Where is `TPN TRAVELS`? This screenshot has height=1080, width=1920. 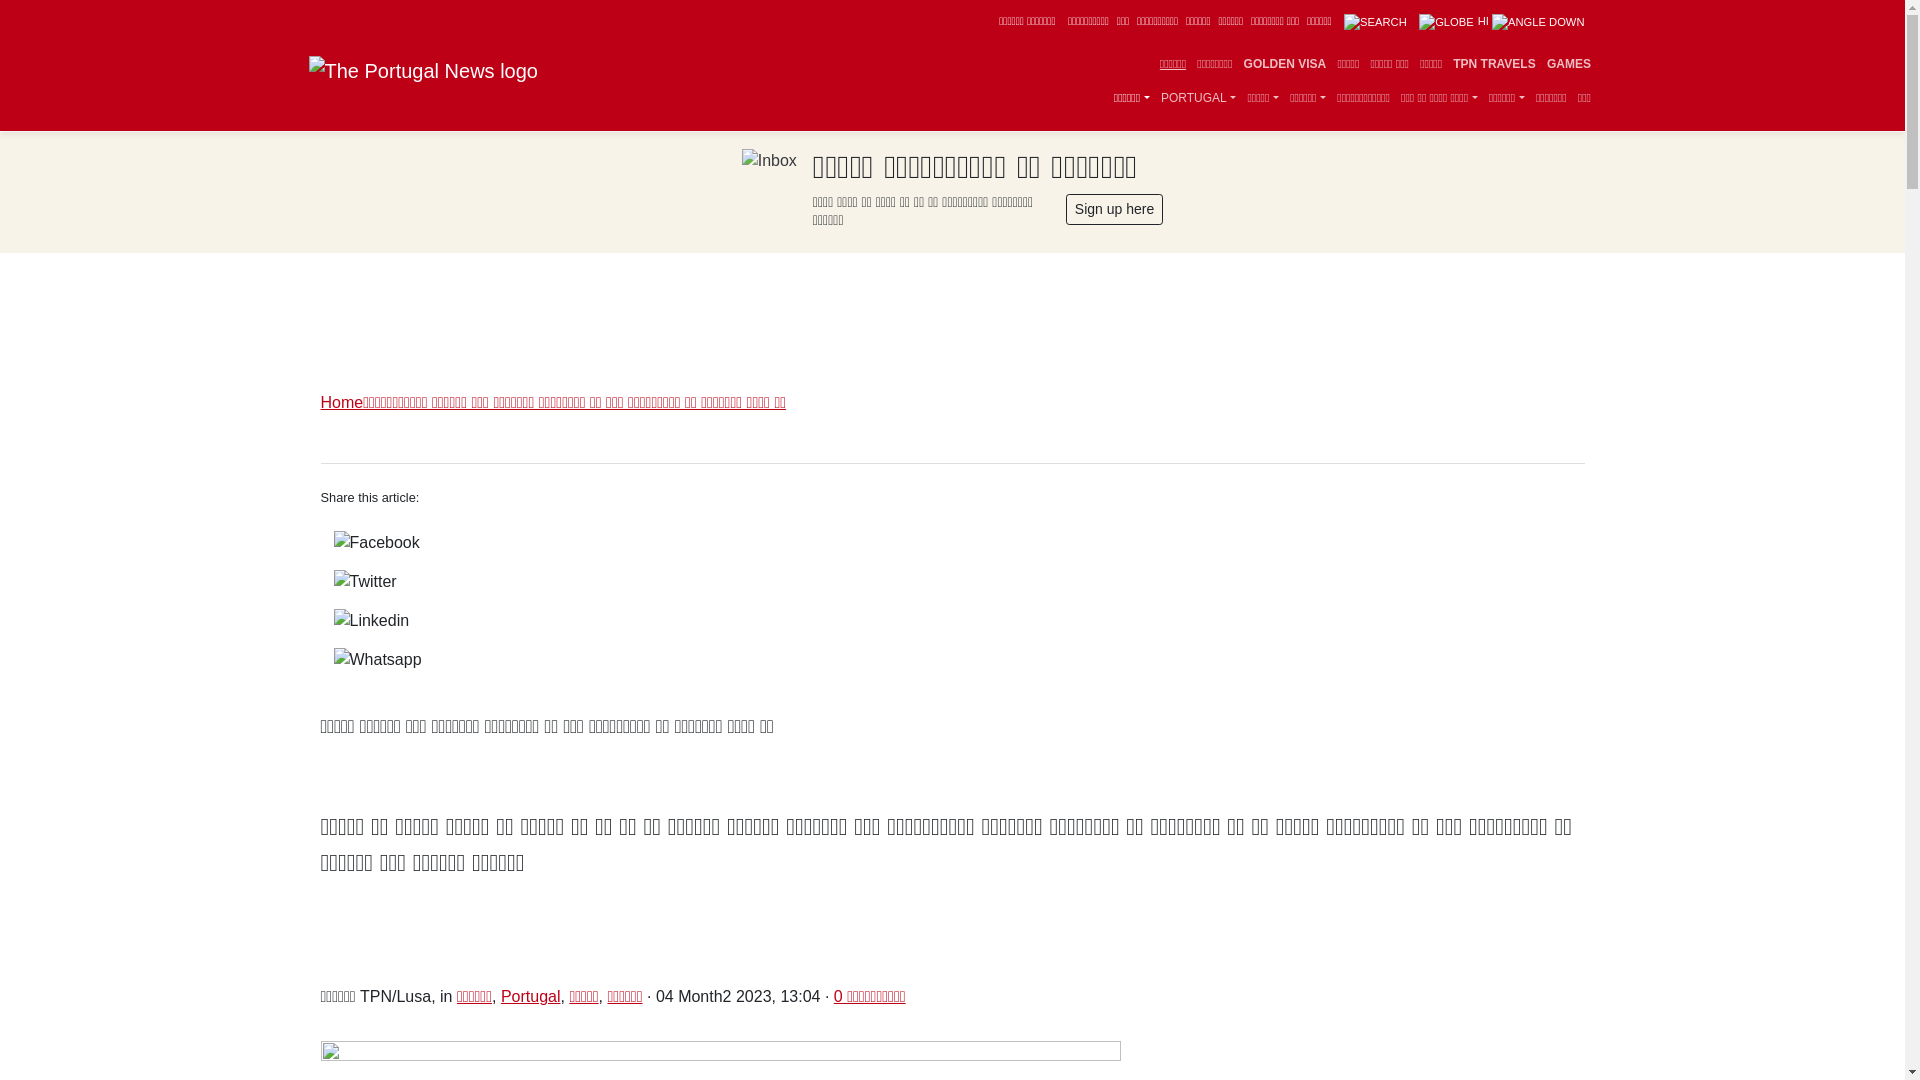
TPN TRAVELS is located at coordinates (1494, 64).